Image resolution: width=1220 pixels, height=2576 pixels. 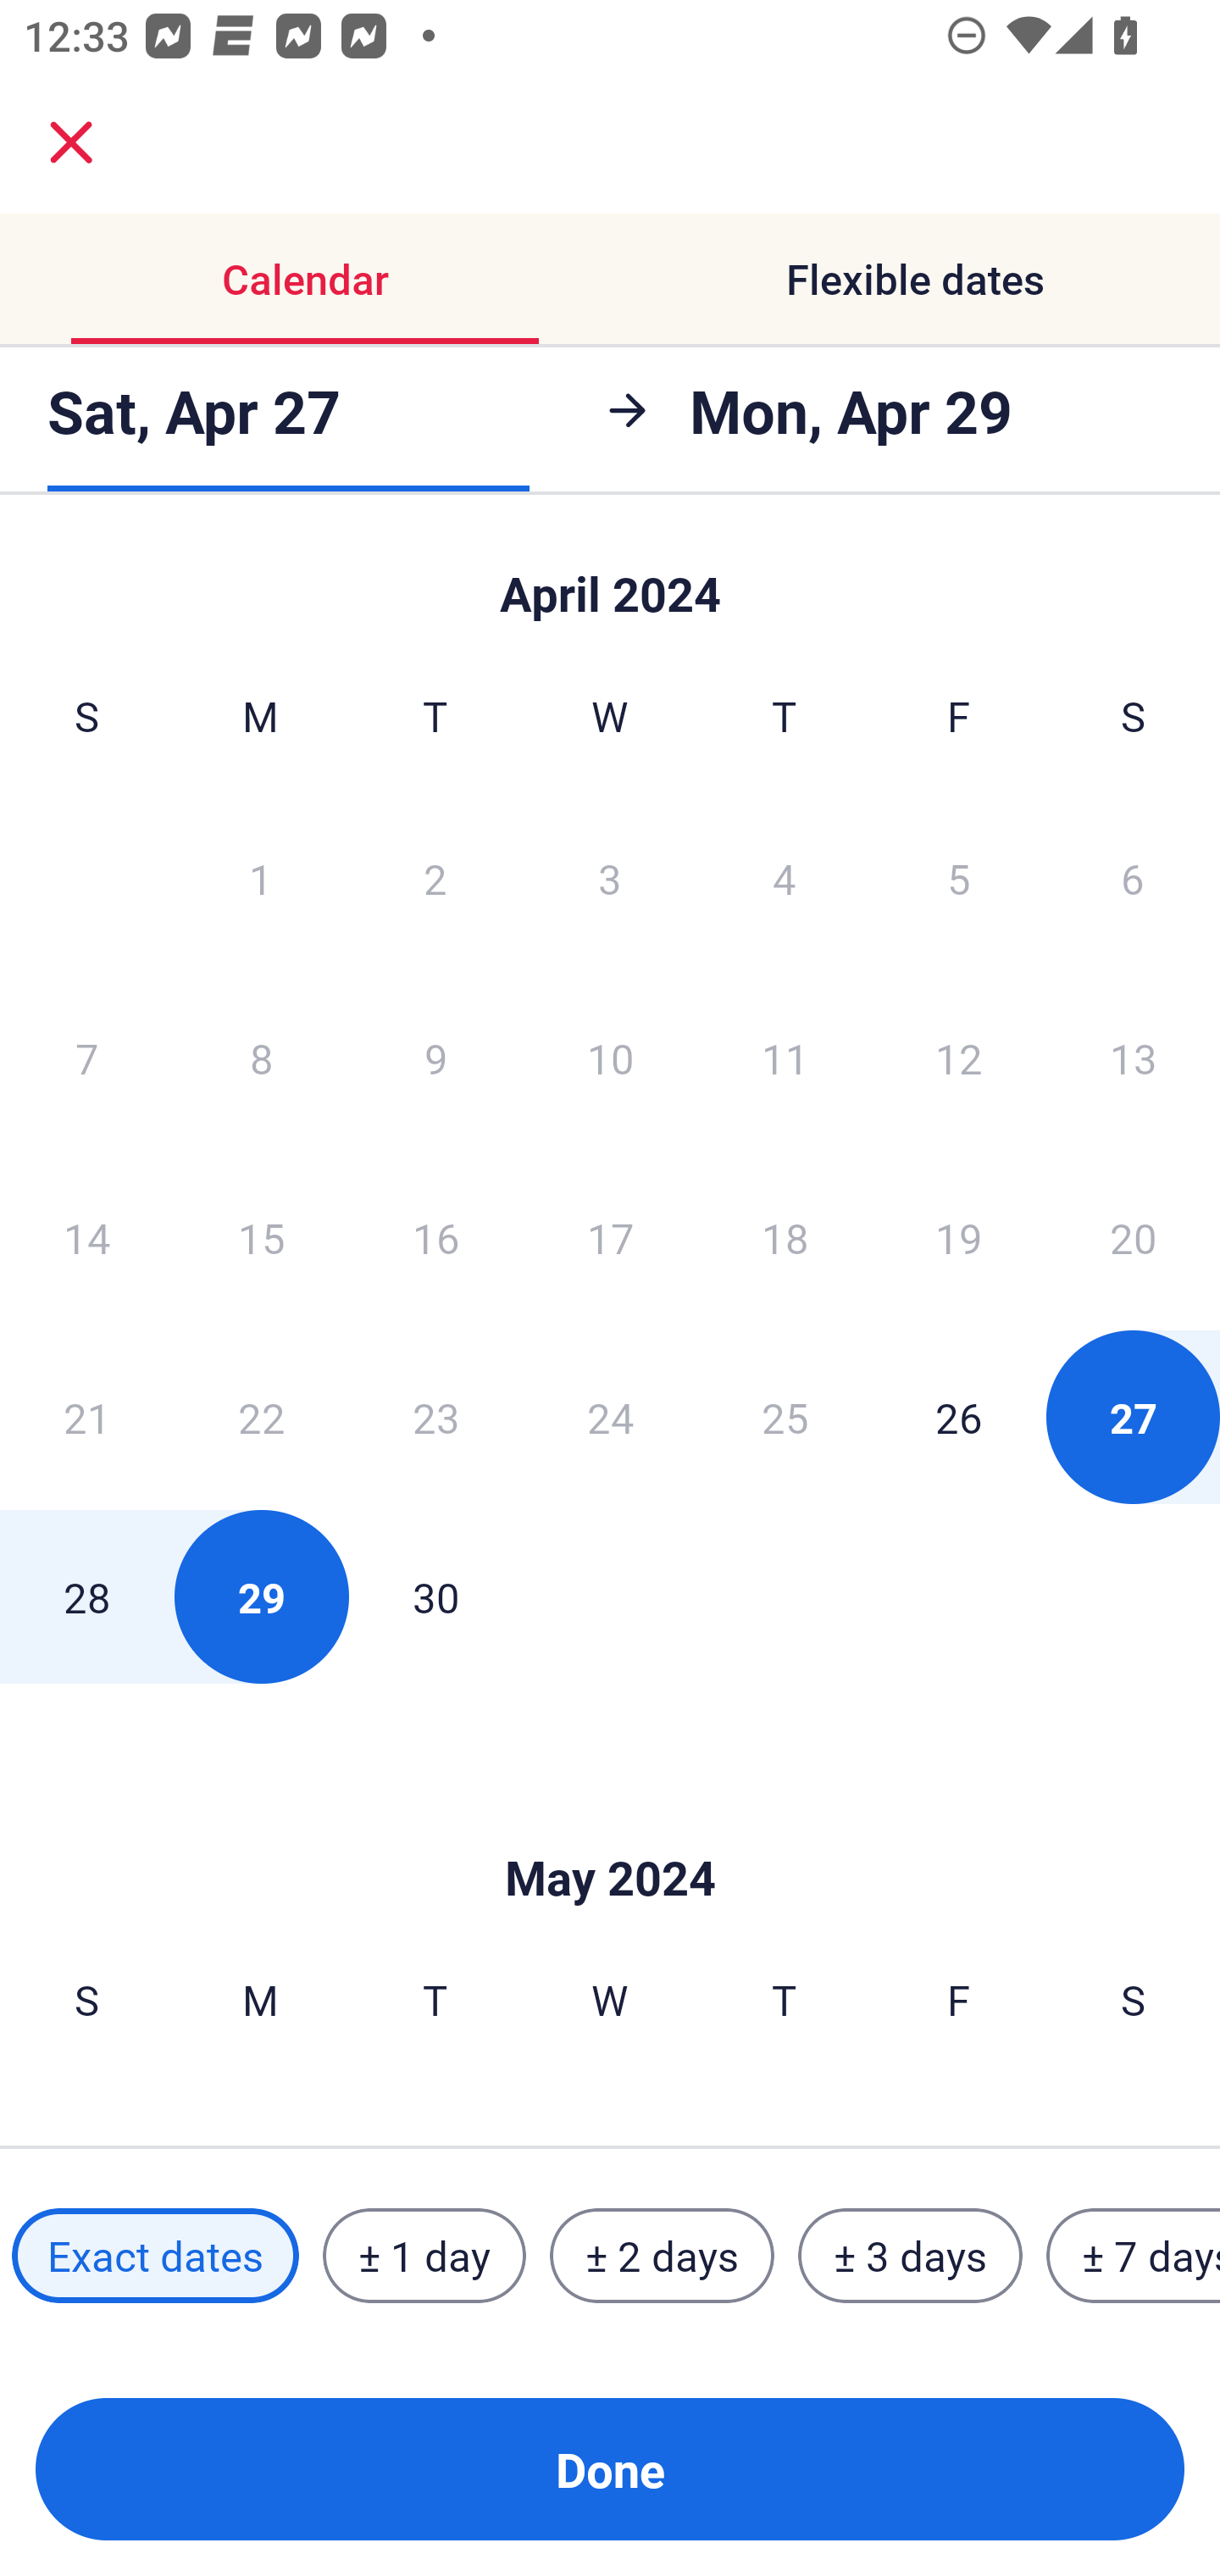 I want to click on 2 Tuesday, April 2, 2024, so click(x=435, y=878).